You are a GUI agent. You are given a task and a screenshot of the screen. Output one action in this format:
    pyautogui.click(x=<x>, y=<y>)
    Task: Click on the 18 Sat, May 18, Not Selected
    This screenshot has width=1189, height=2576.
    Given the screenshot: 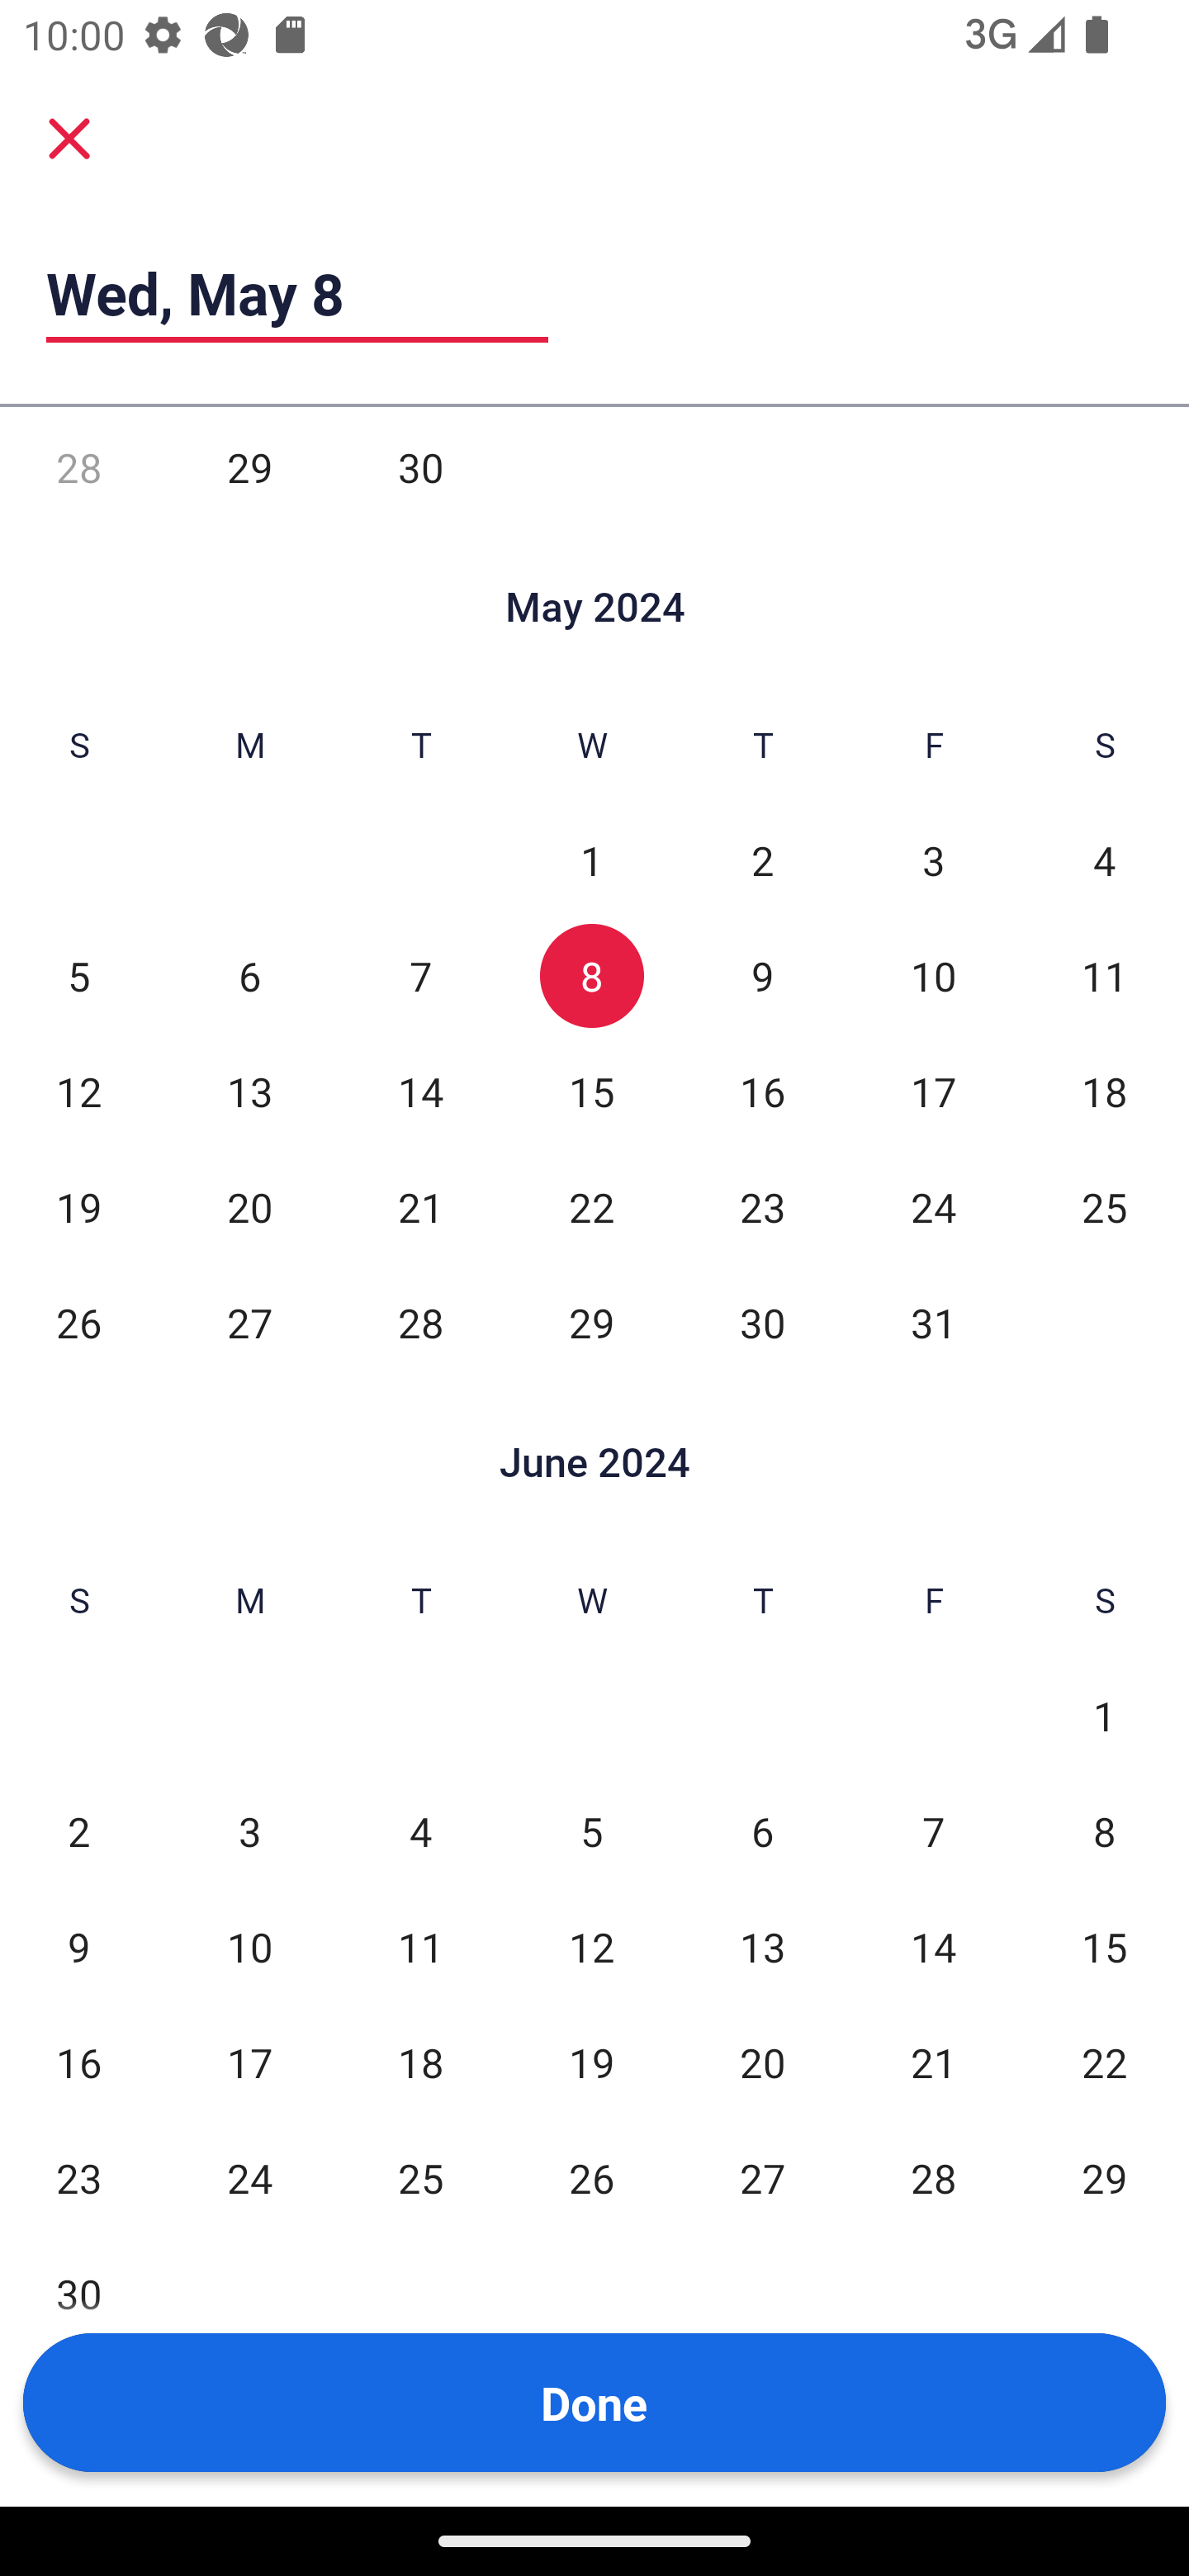 What is the action you would take?
    pyautogui.click(x=1105, y=1091)
    